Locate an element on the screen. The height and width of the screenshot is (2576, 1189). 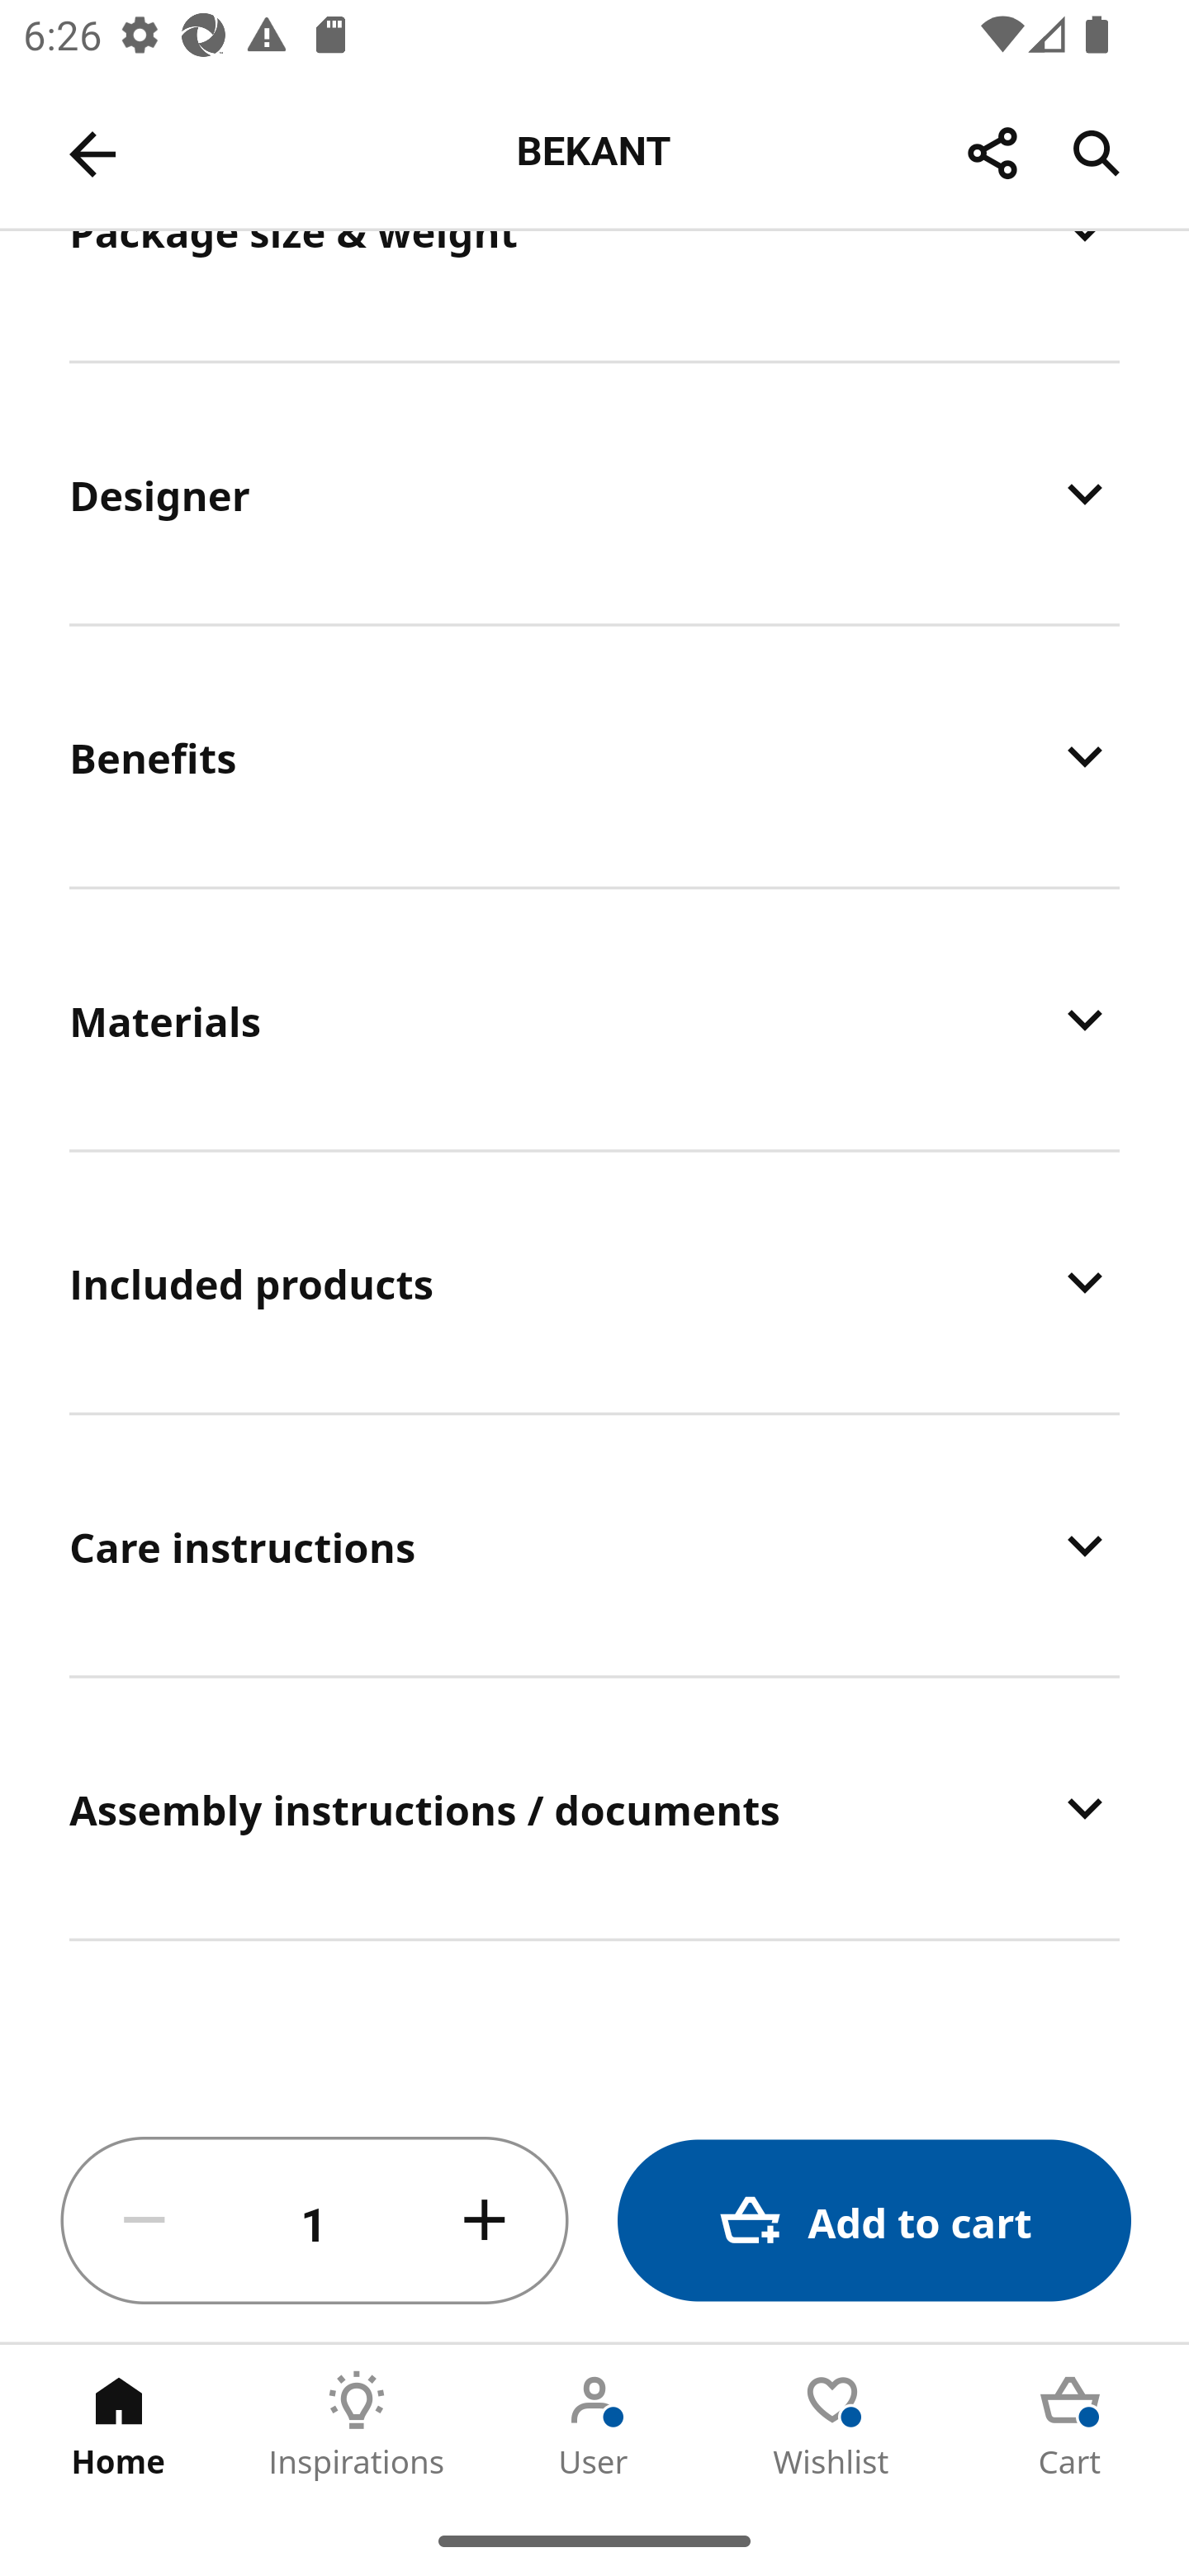
User
Tab 3 of 5 is located at coordinates (594, 2425).